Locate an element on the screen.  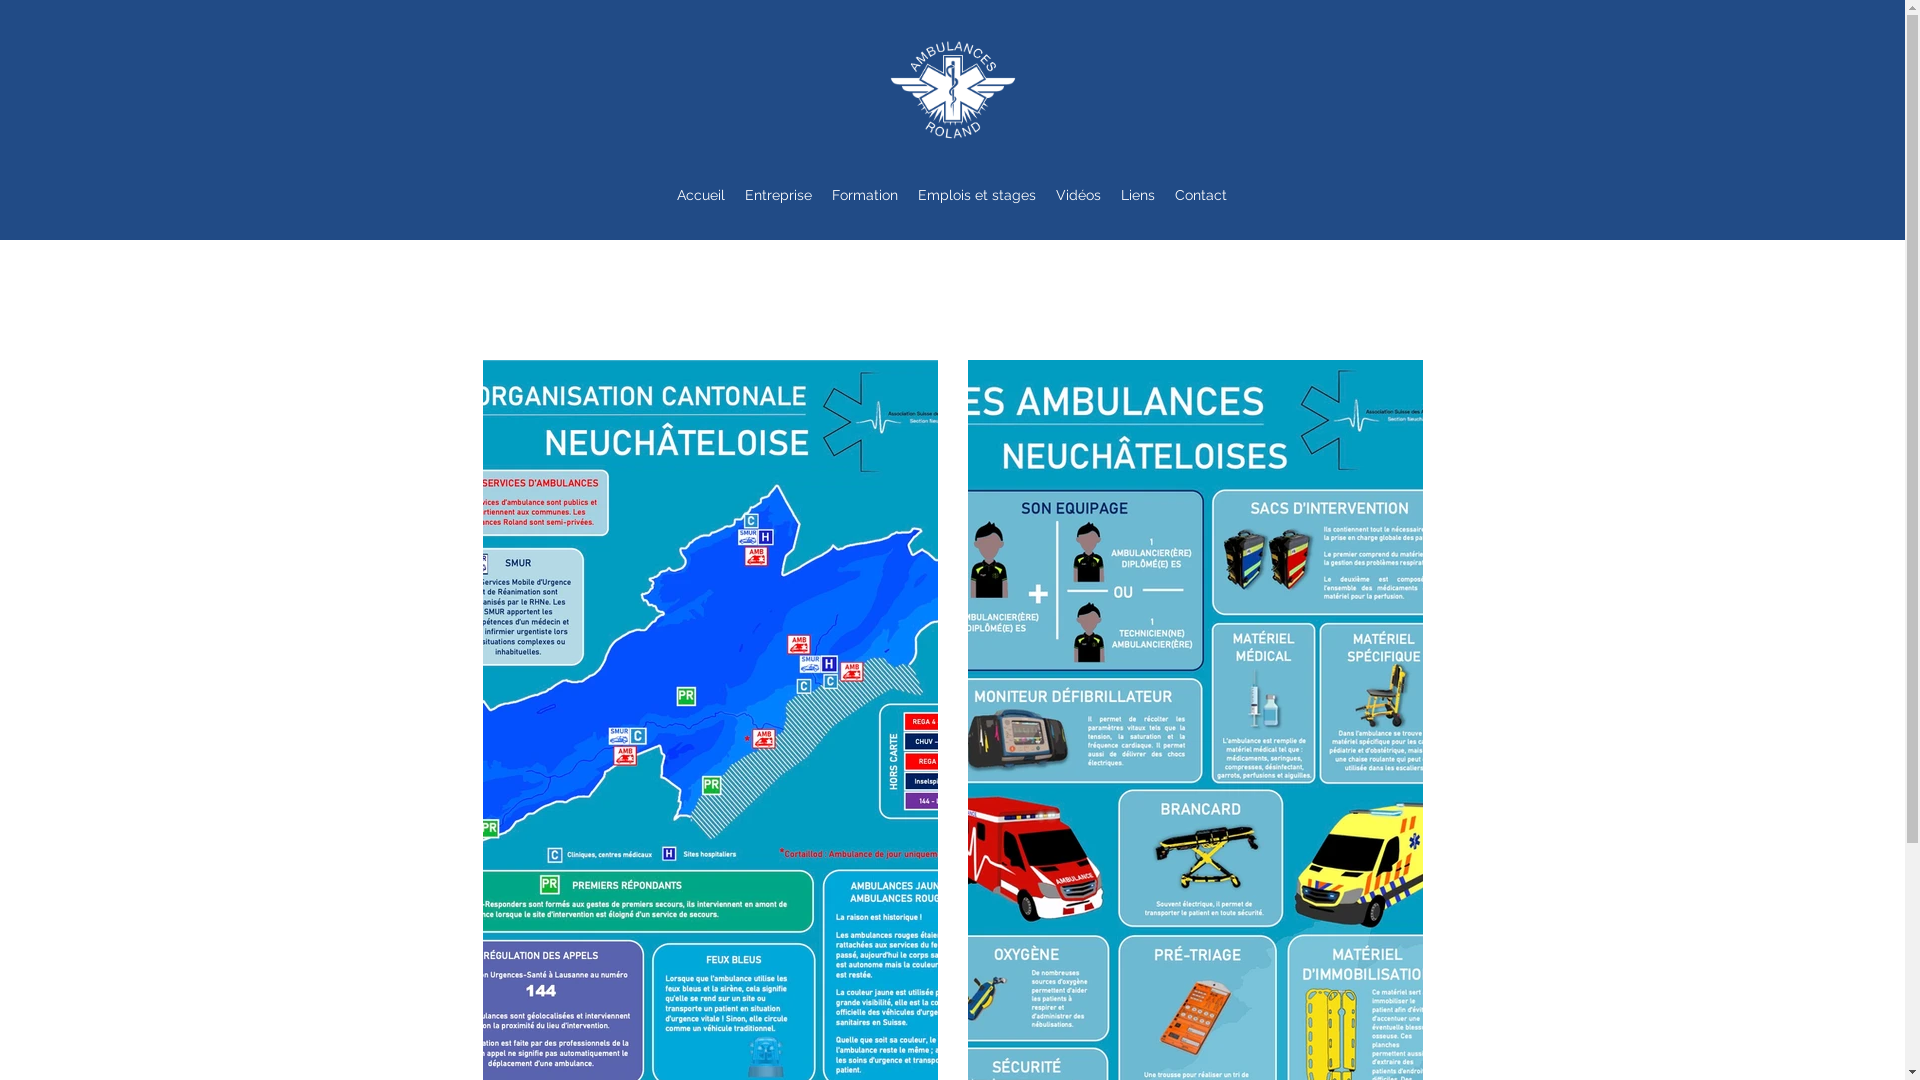
Entreprise is located at coordinates (778, 195).